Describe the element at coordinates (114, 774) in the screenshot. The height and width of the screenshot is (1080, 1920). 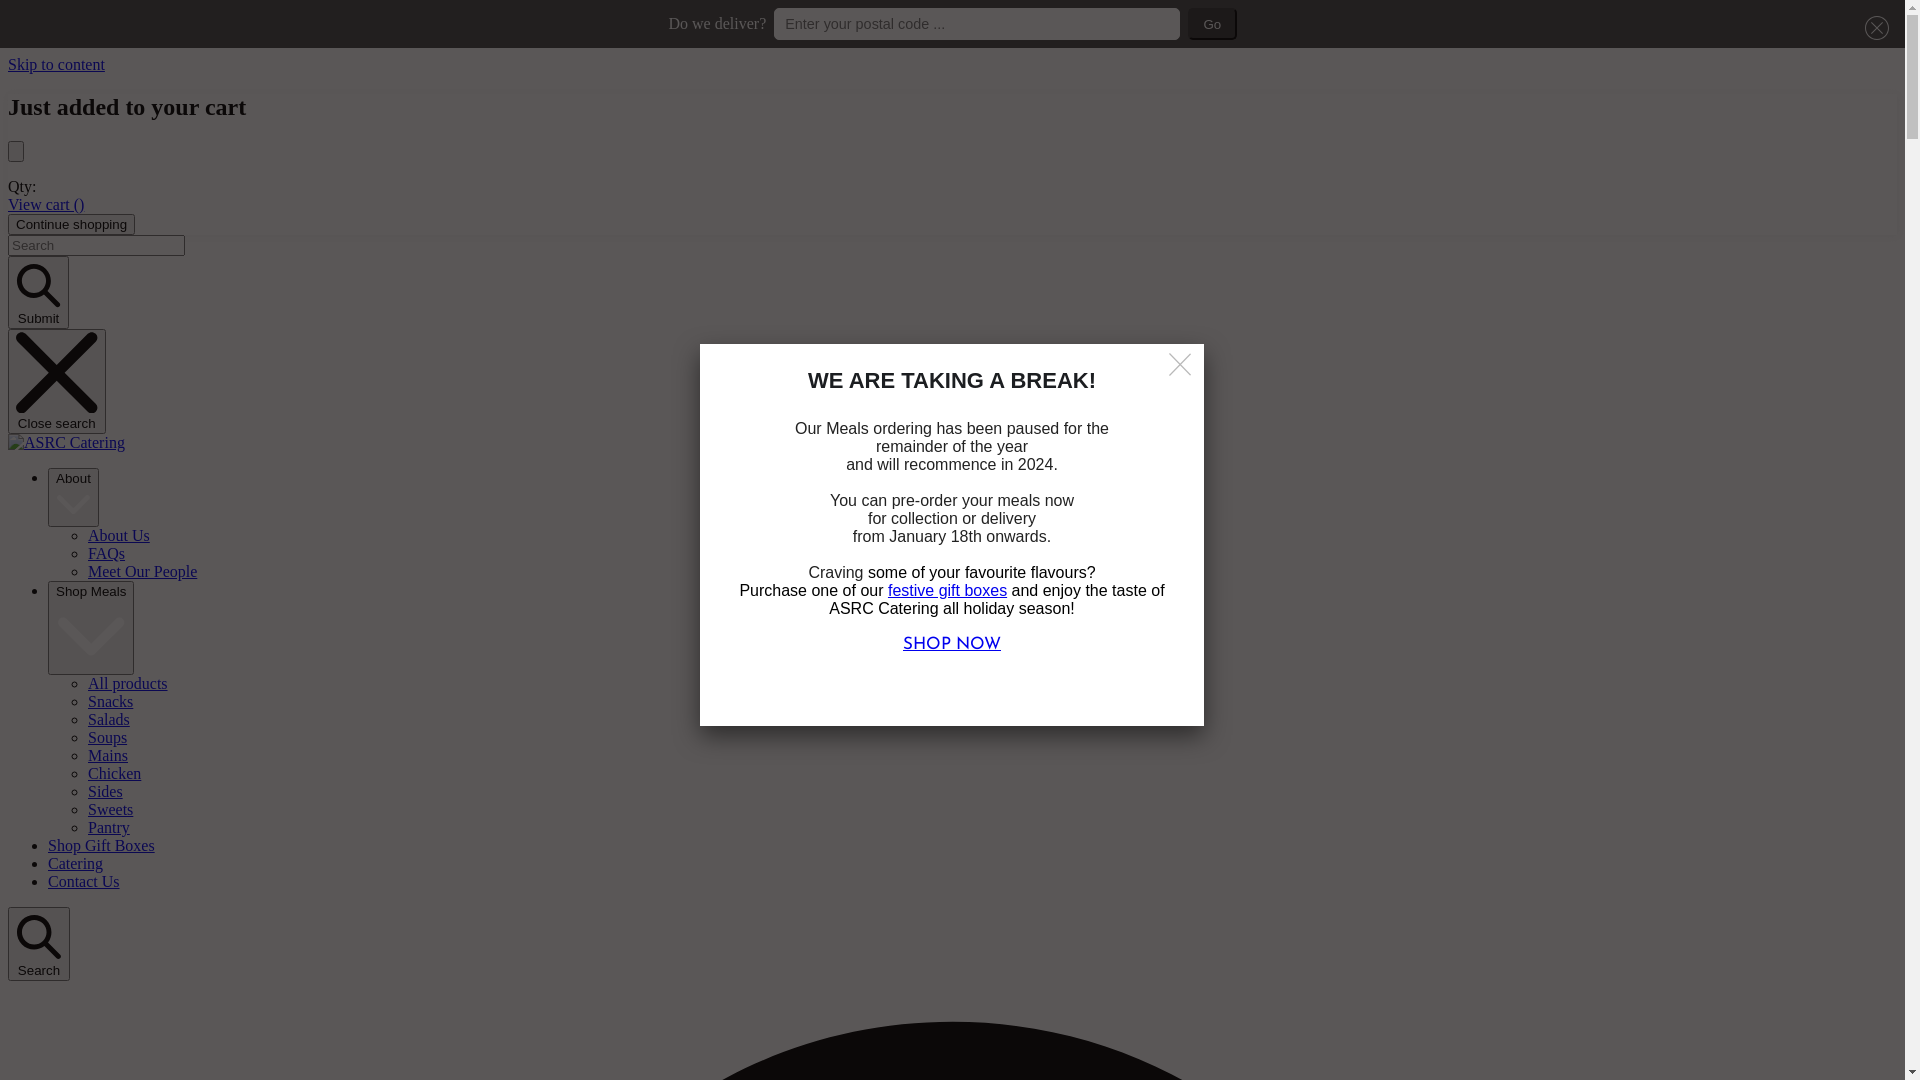
I see `Chicken` at that location.